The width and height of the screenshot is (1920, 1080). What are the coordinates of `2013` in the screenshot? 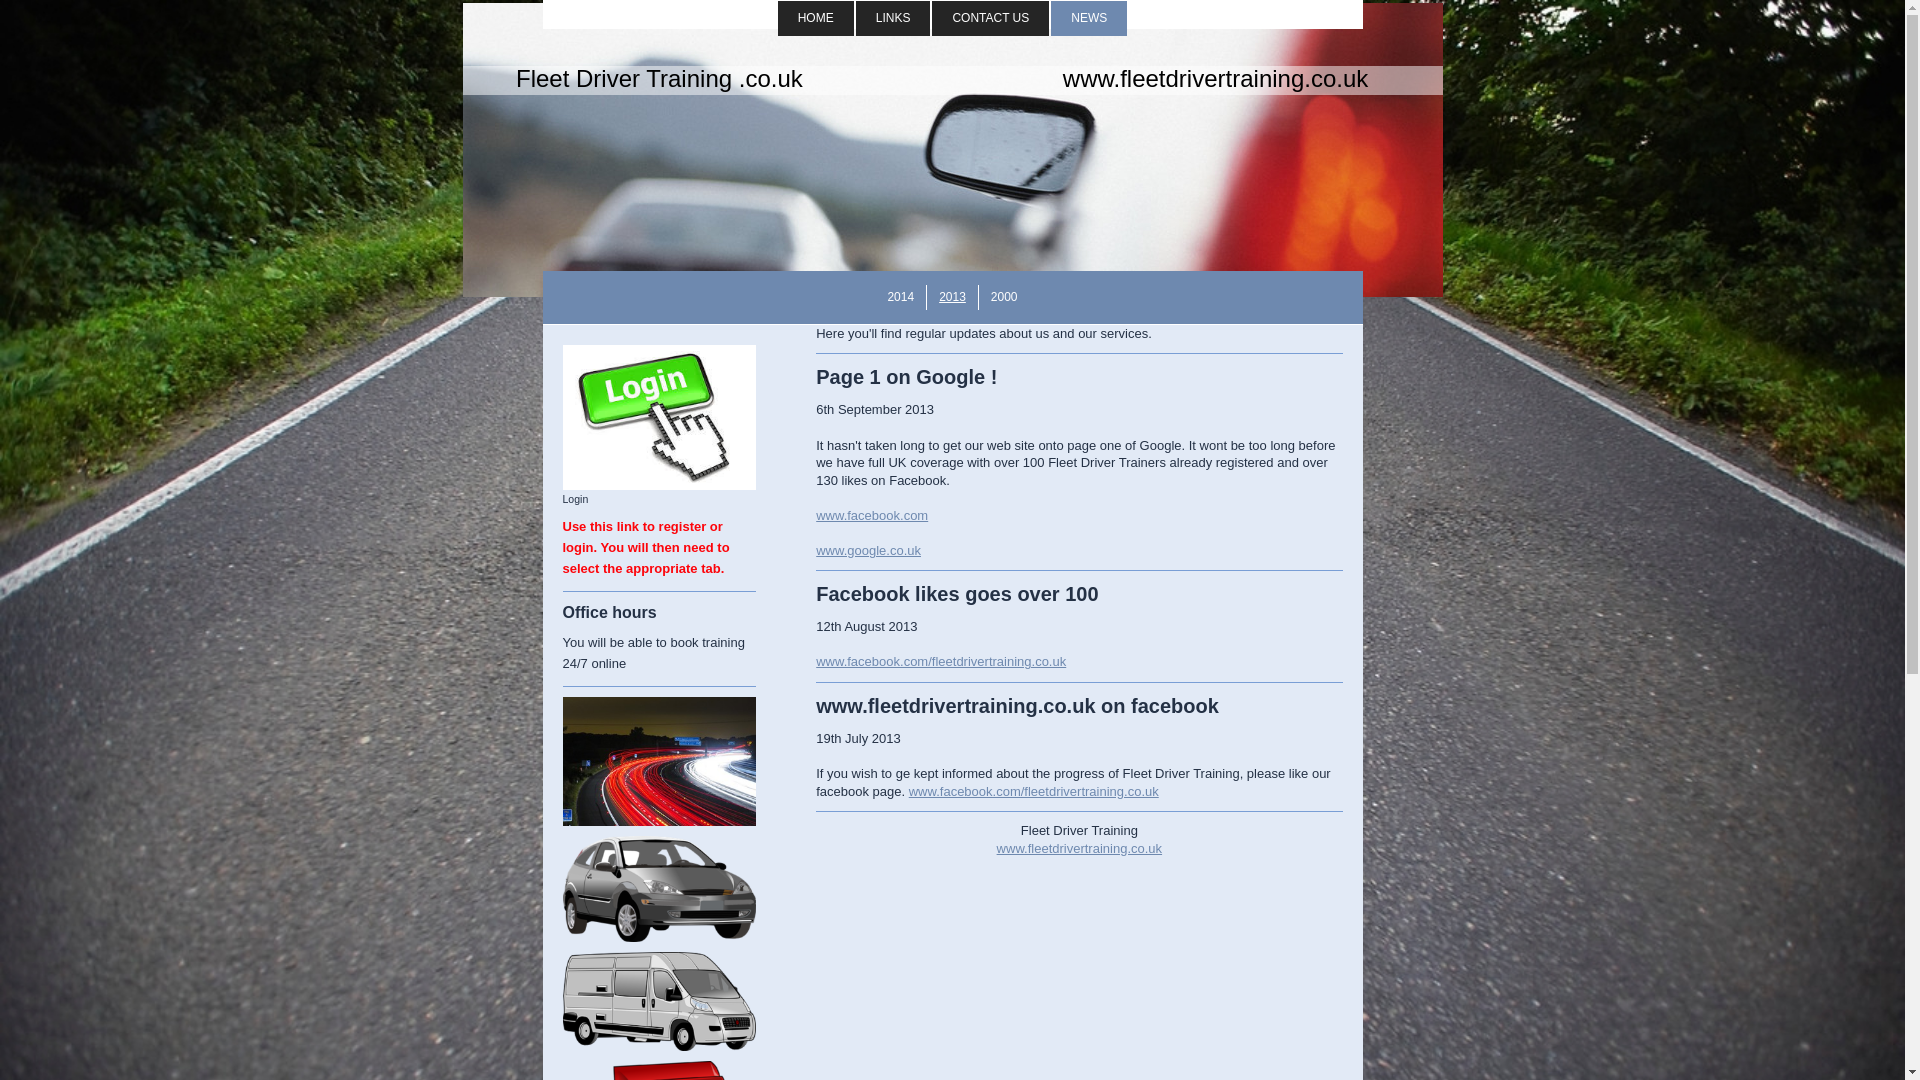 It's located at (951, 297).